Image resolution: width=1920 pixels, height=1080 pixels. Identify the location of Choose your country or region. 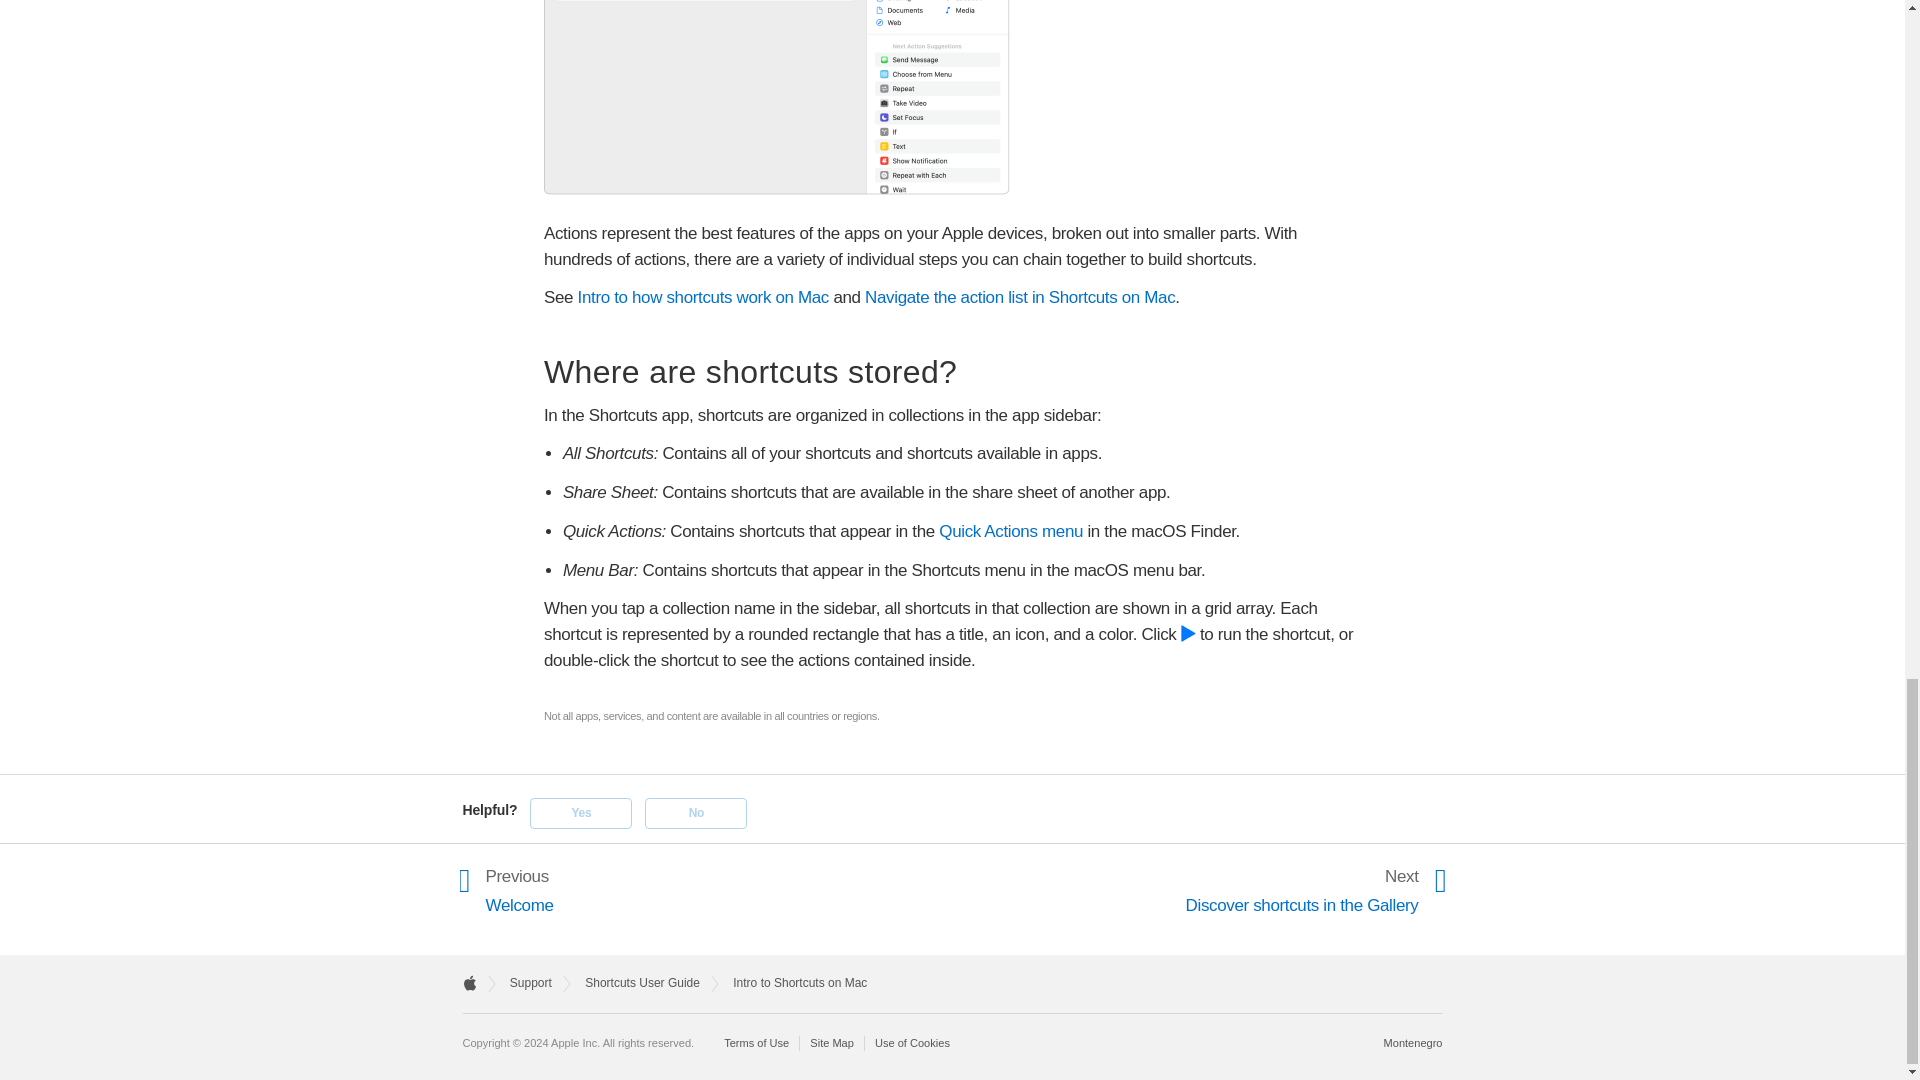
(1414, 1042).